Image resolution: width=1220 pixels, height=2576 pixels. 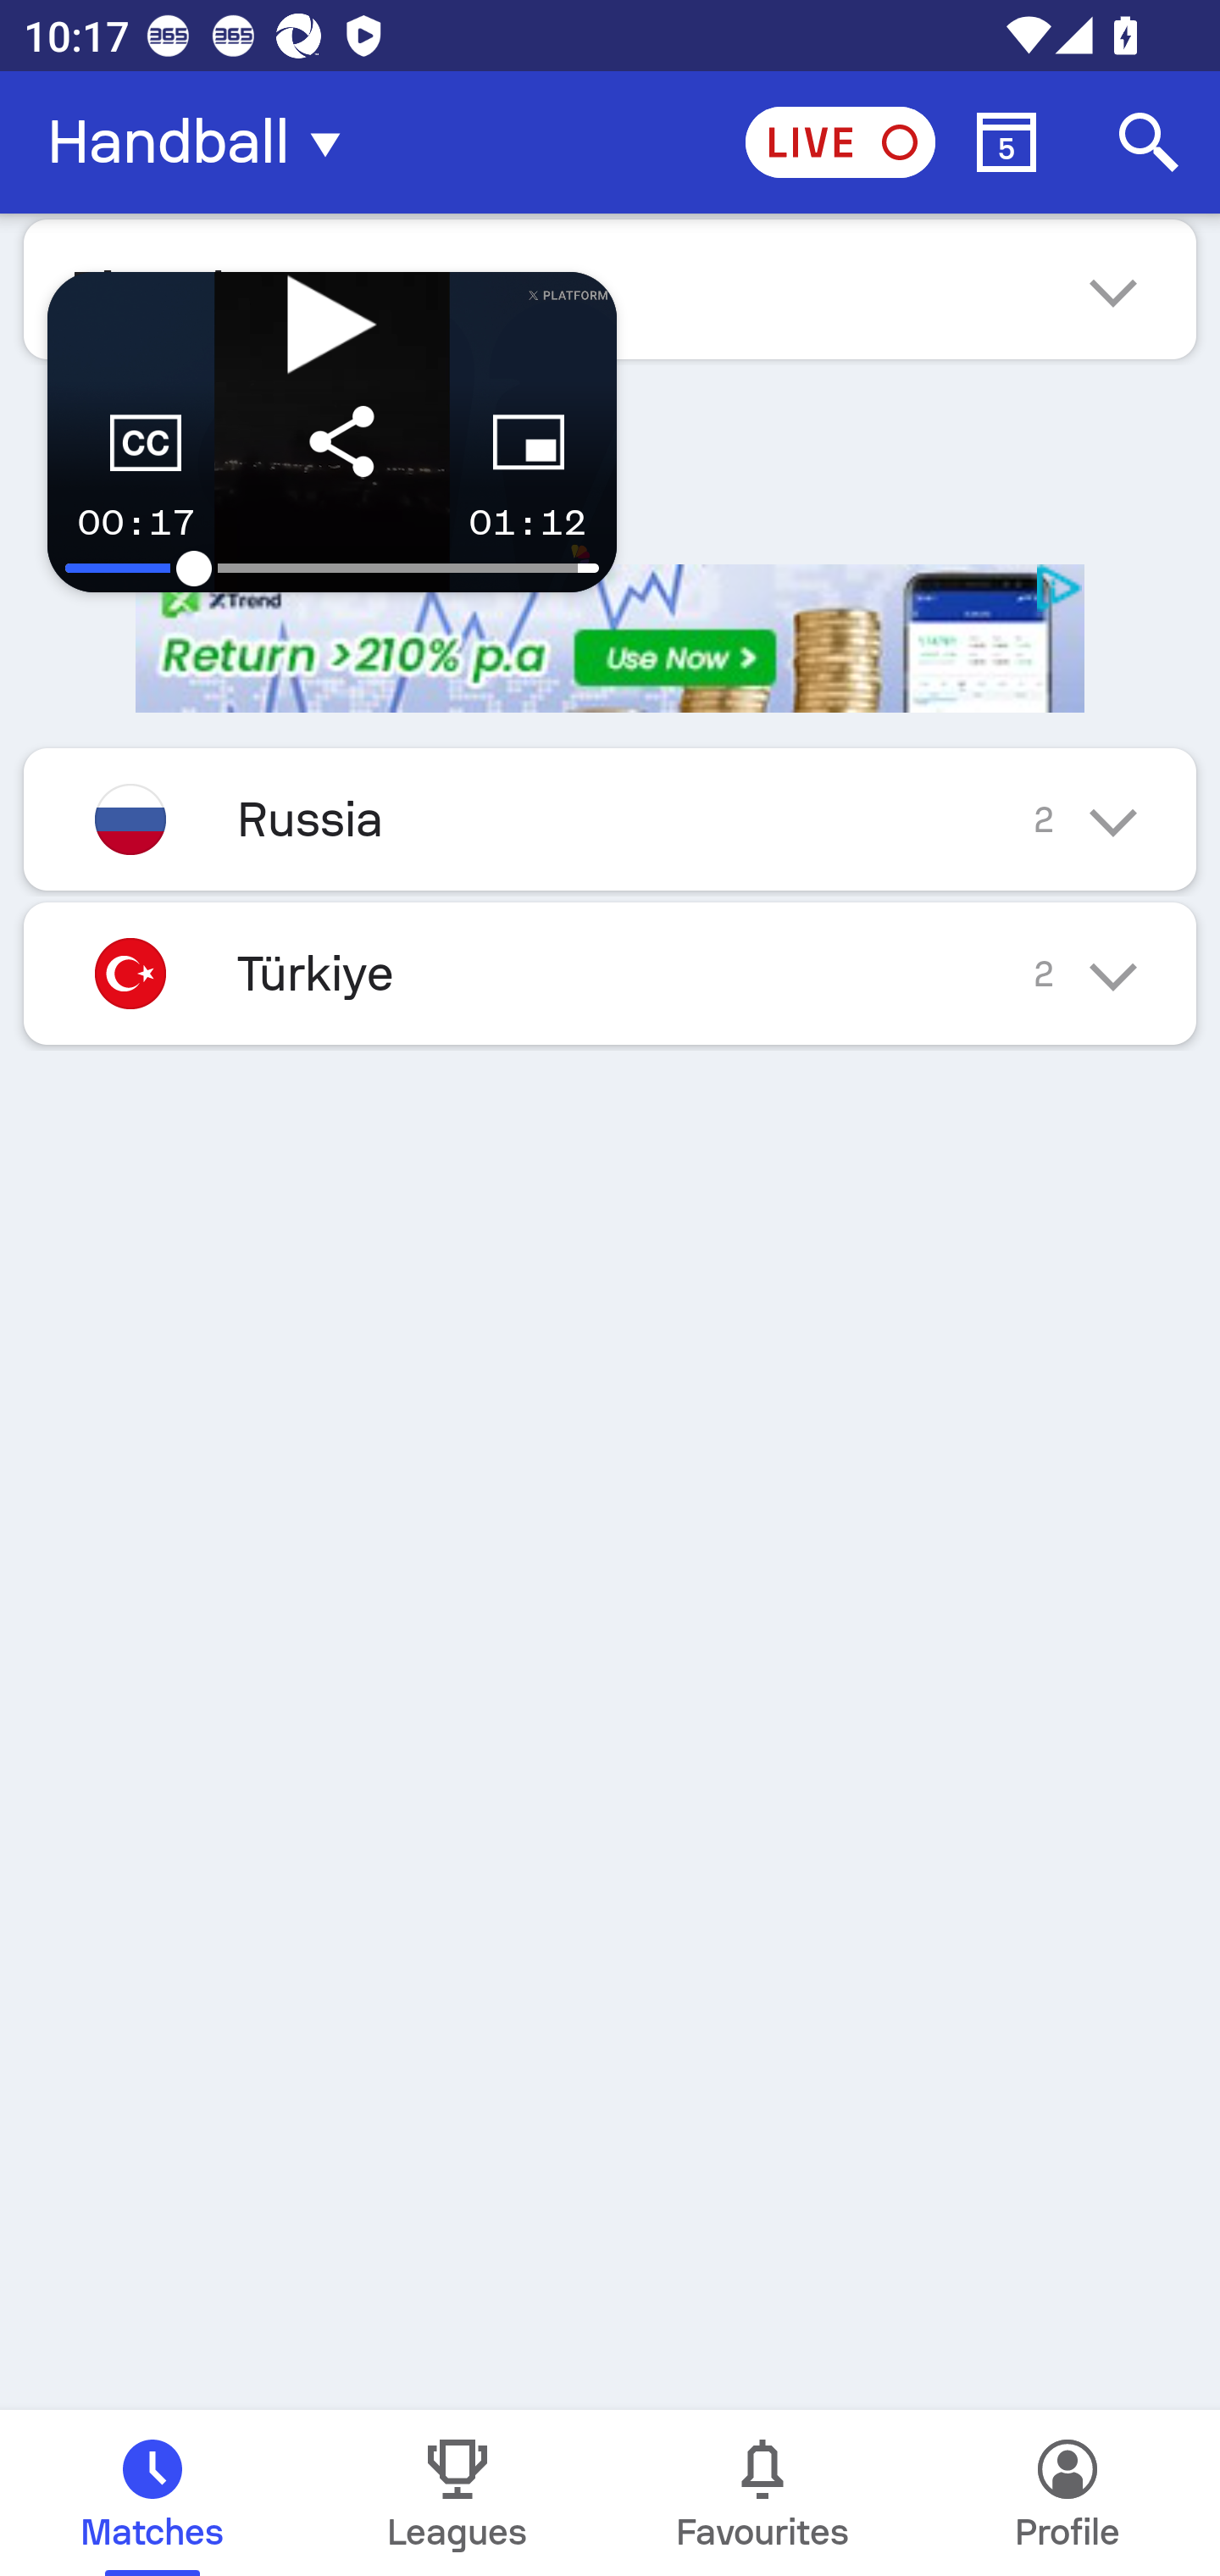 I want to click on Search, so click(x=1149, y=142).